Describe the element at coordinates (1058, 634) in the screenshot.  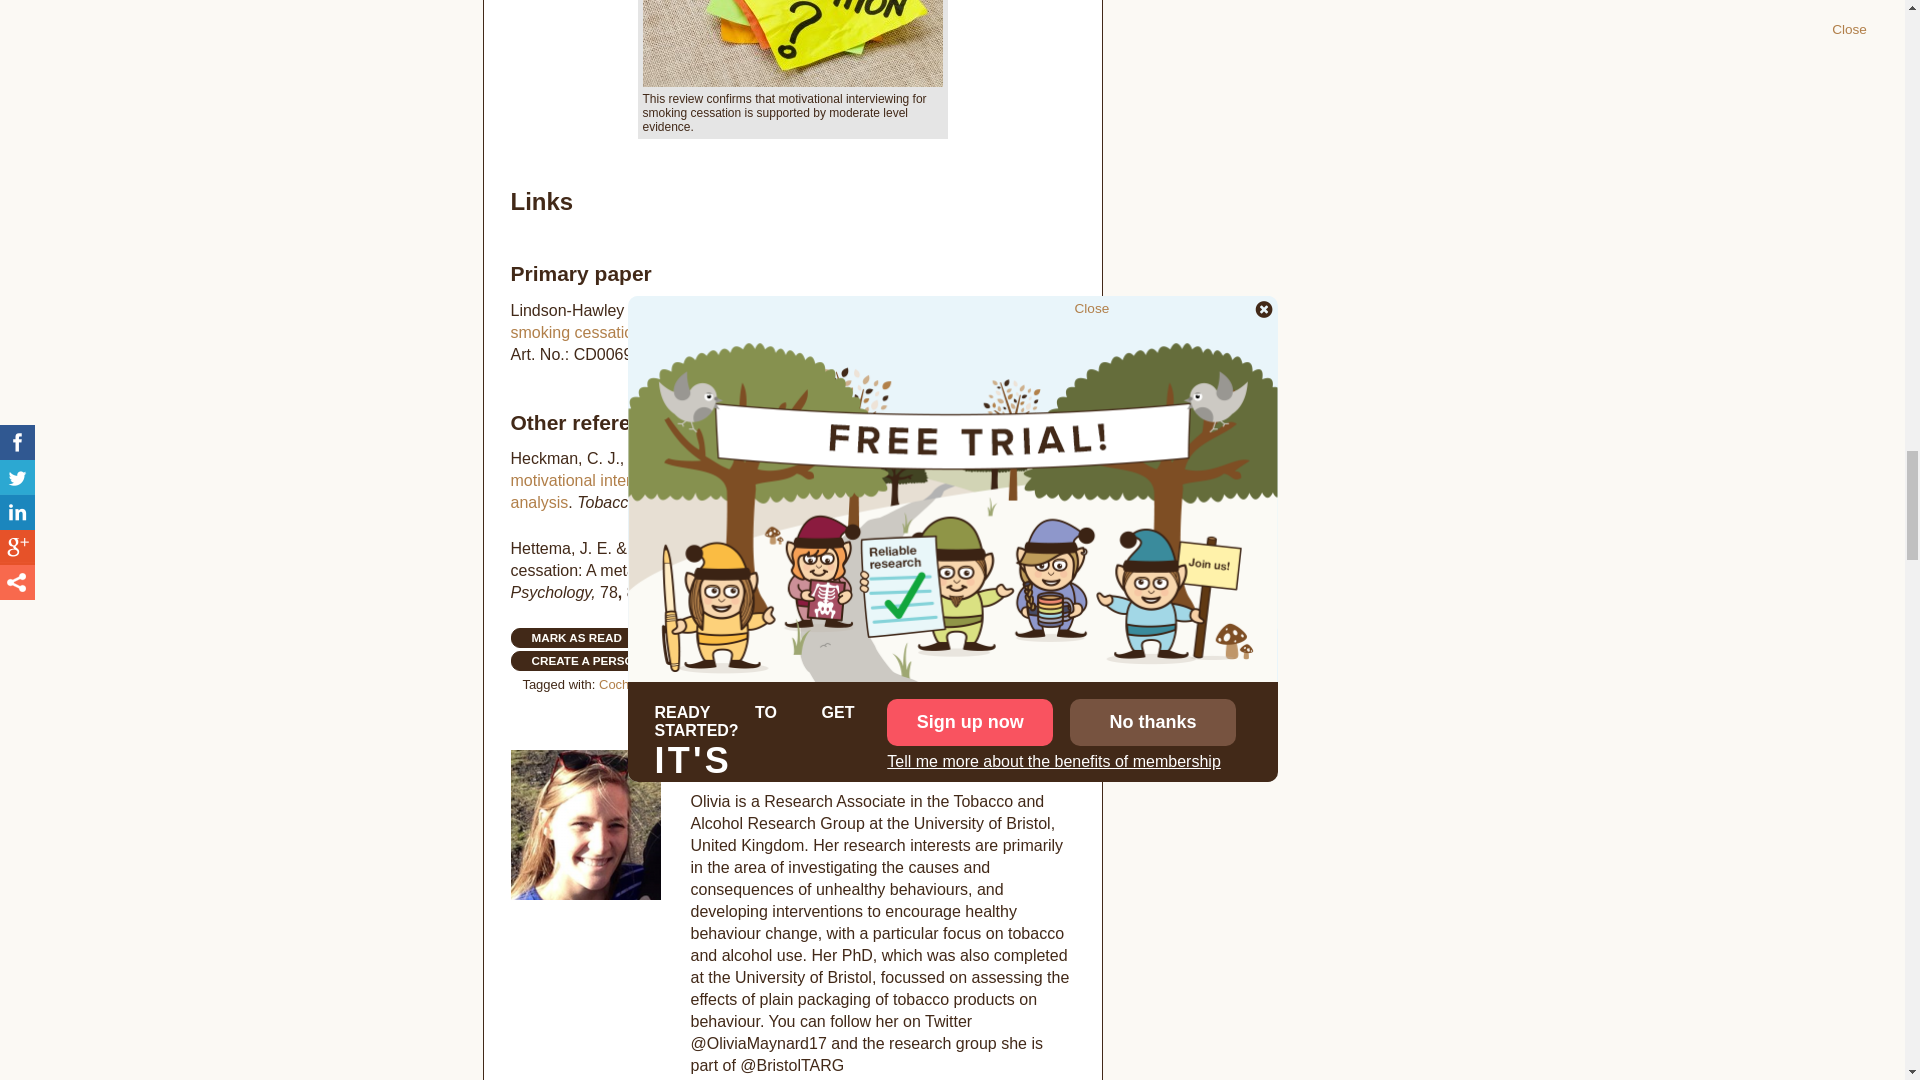
I see `Share via email` at that location.